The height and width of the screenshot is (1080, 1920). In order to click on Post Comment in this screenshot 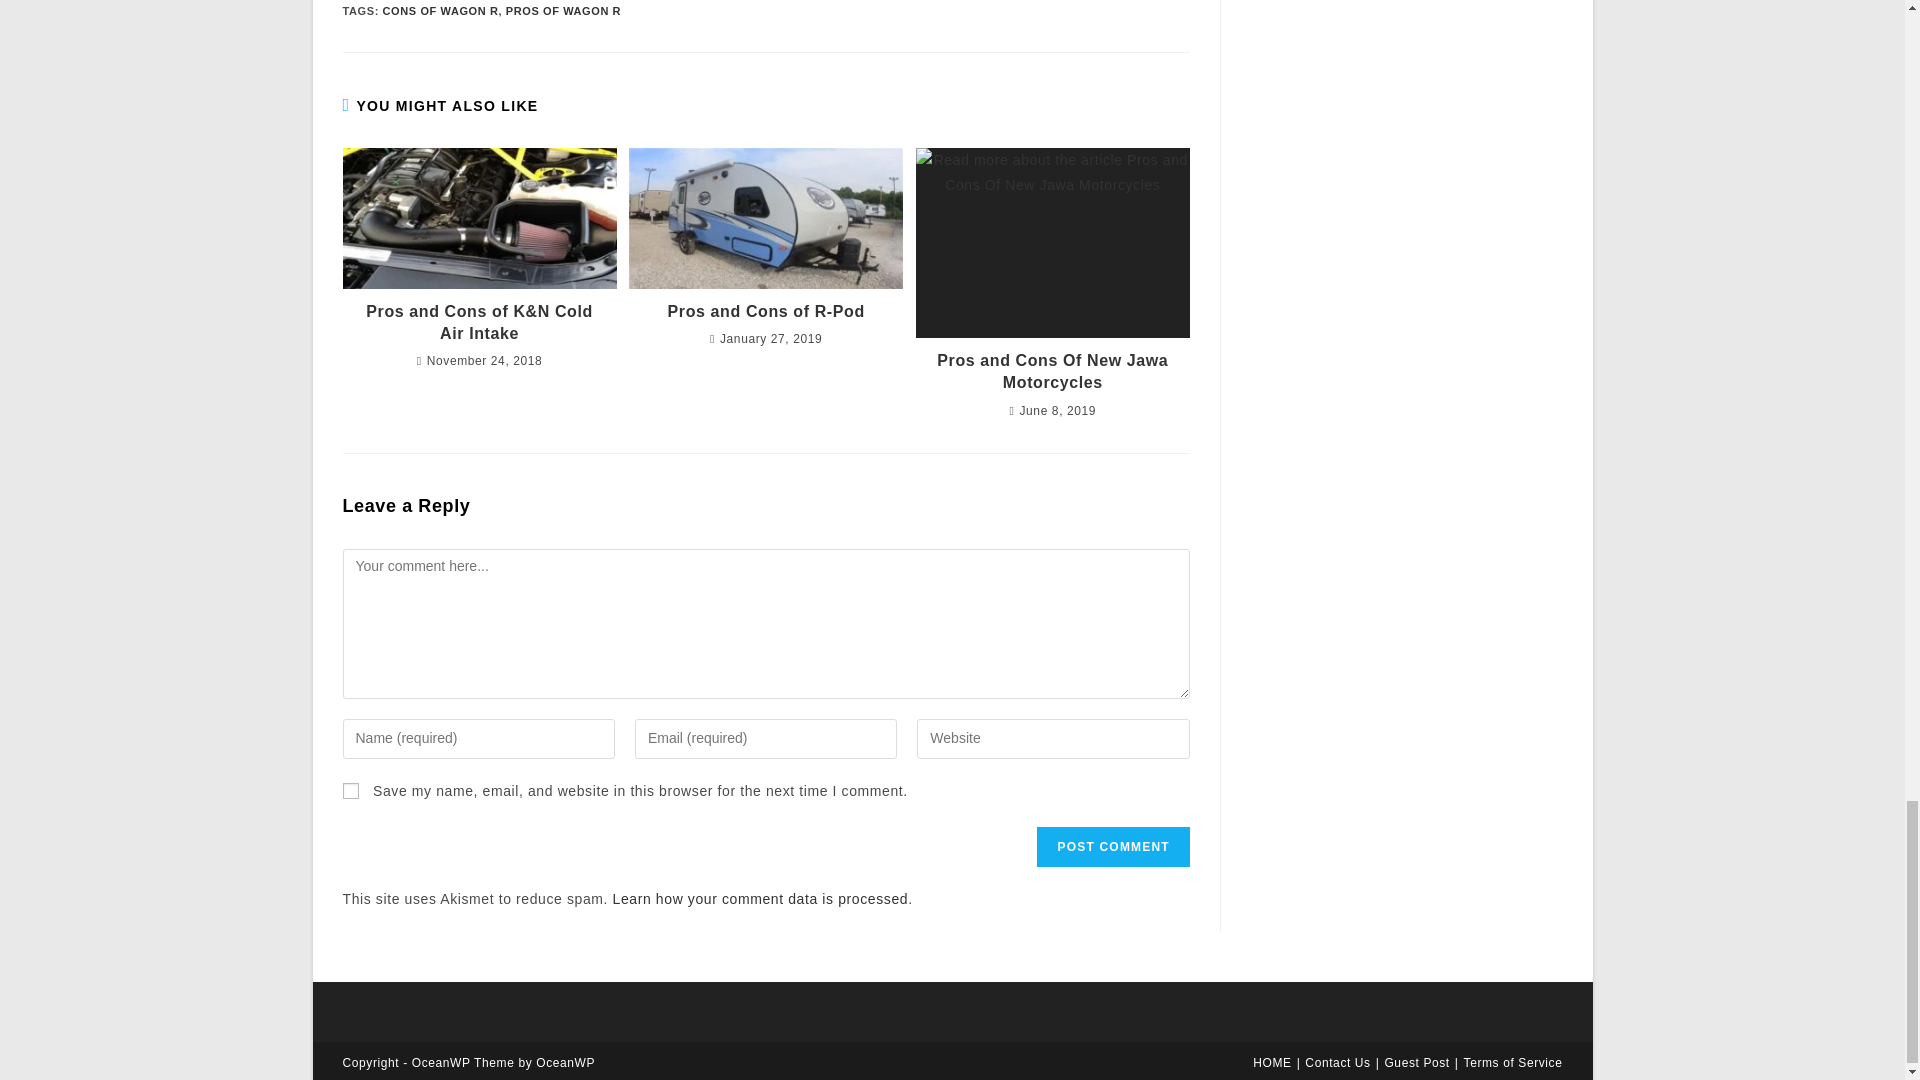, I will do `click(1112, 847)`.